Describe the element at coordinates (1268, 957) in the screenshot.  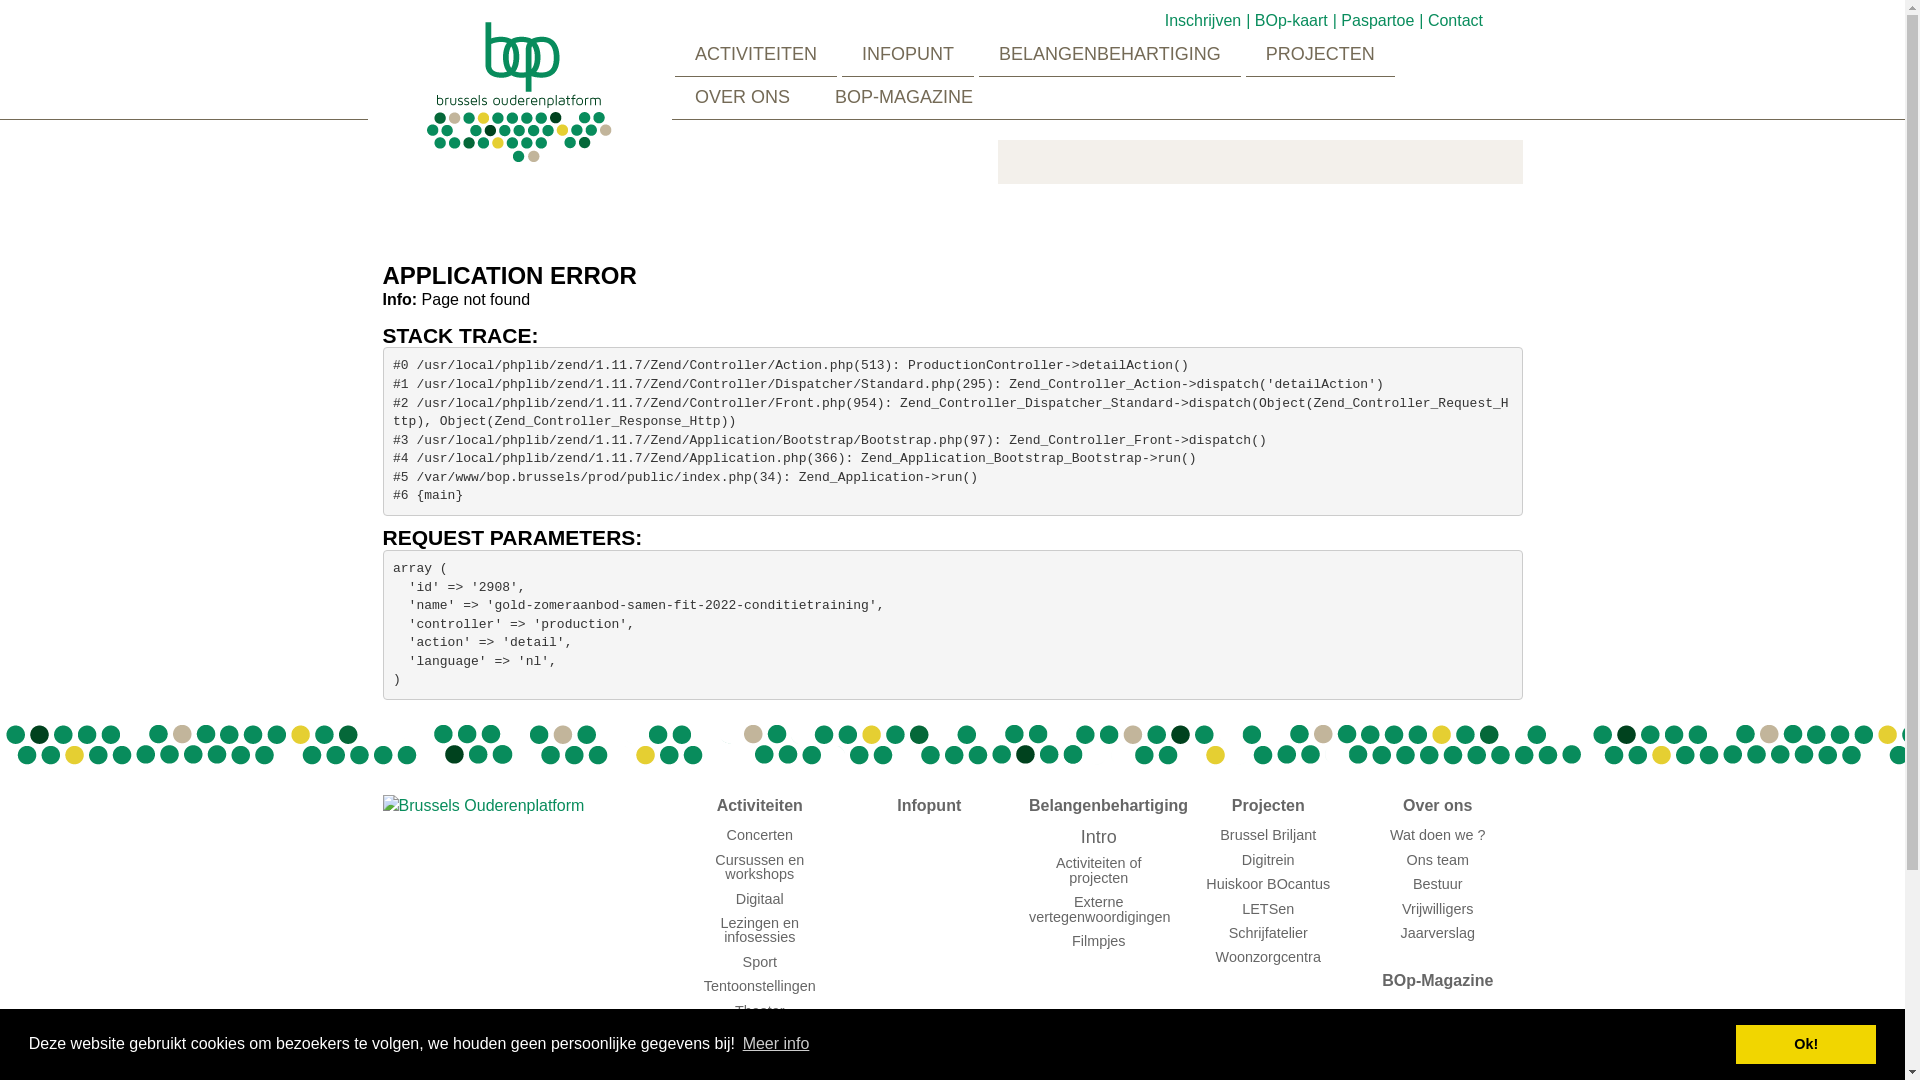
I see `Woonzorgcentra` at that location.